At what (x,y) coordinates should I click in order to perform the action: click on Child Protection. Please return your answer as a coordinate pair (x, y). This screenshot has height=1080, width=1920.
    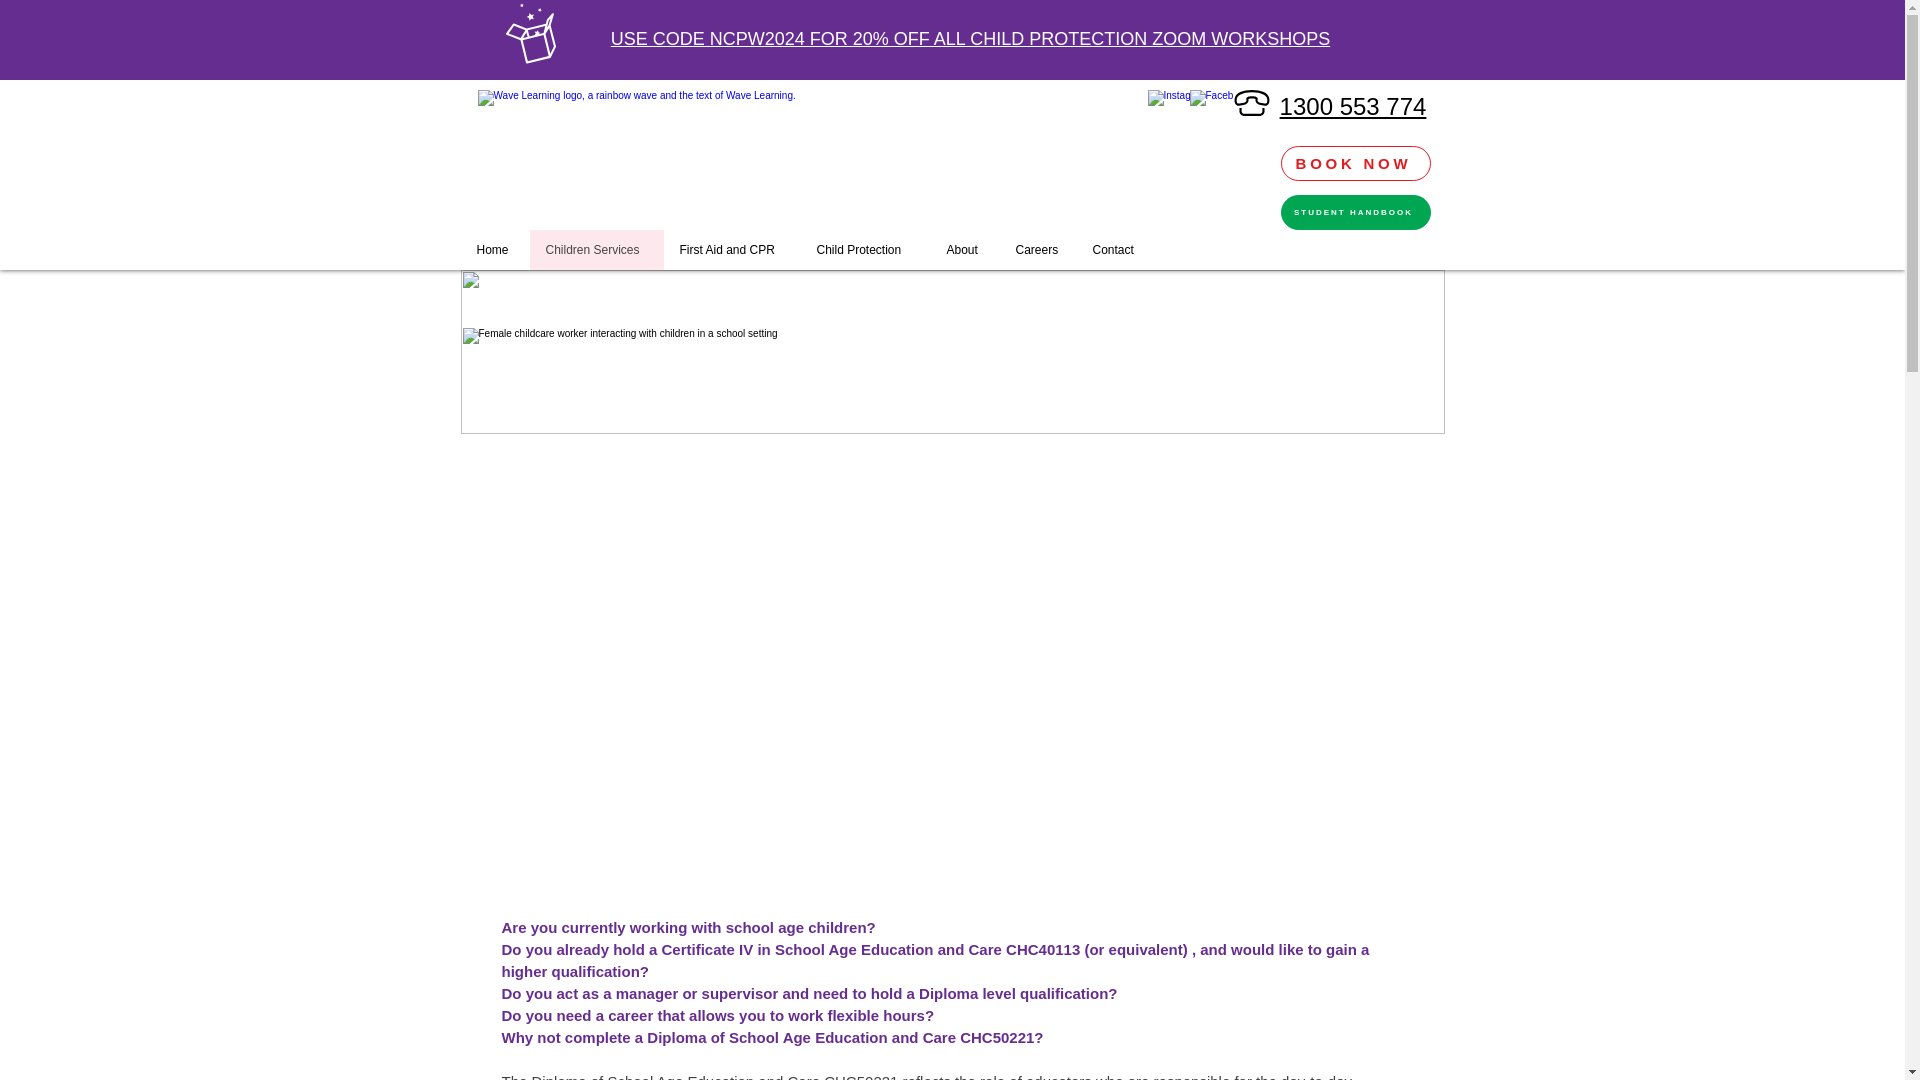
    Looking at the image, I should click on (864, 250).